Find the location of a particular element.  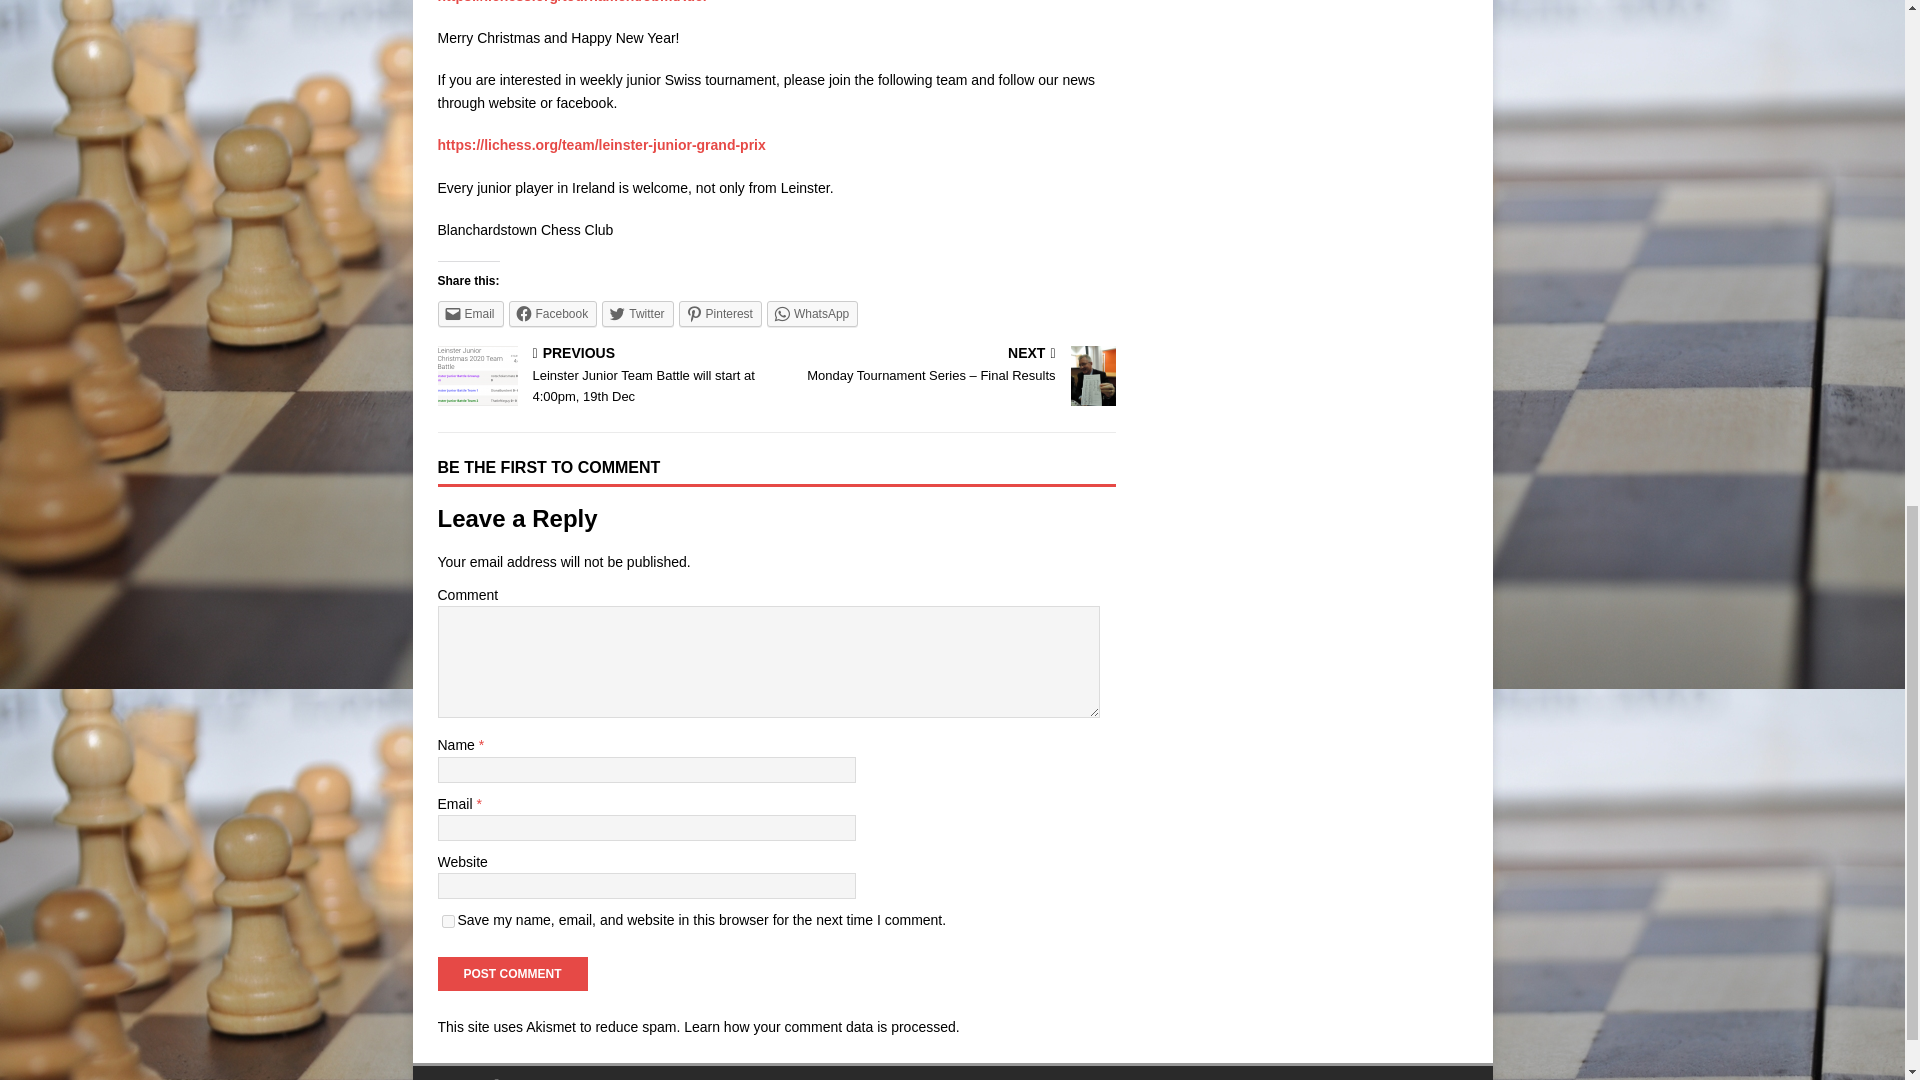

Post Comment is located at coordinates (512, 974).